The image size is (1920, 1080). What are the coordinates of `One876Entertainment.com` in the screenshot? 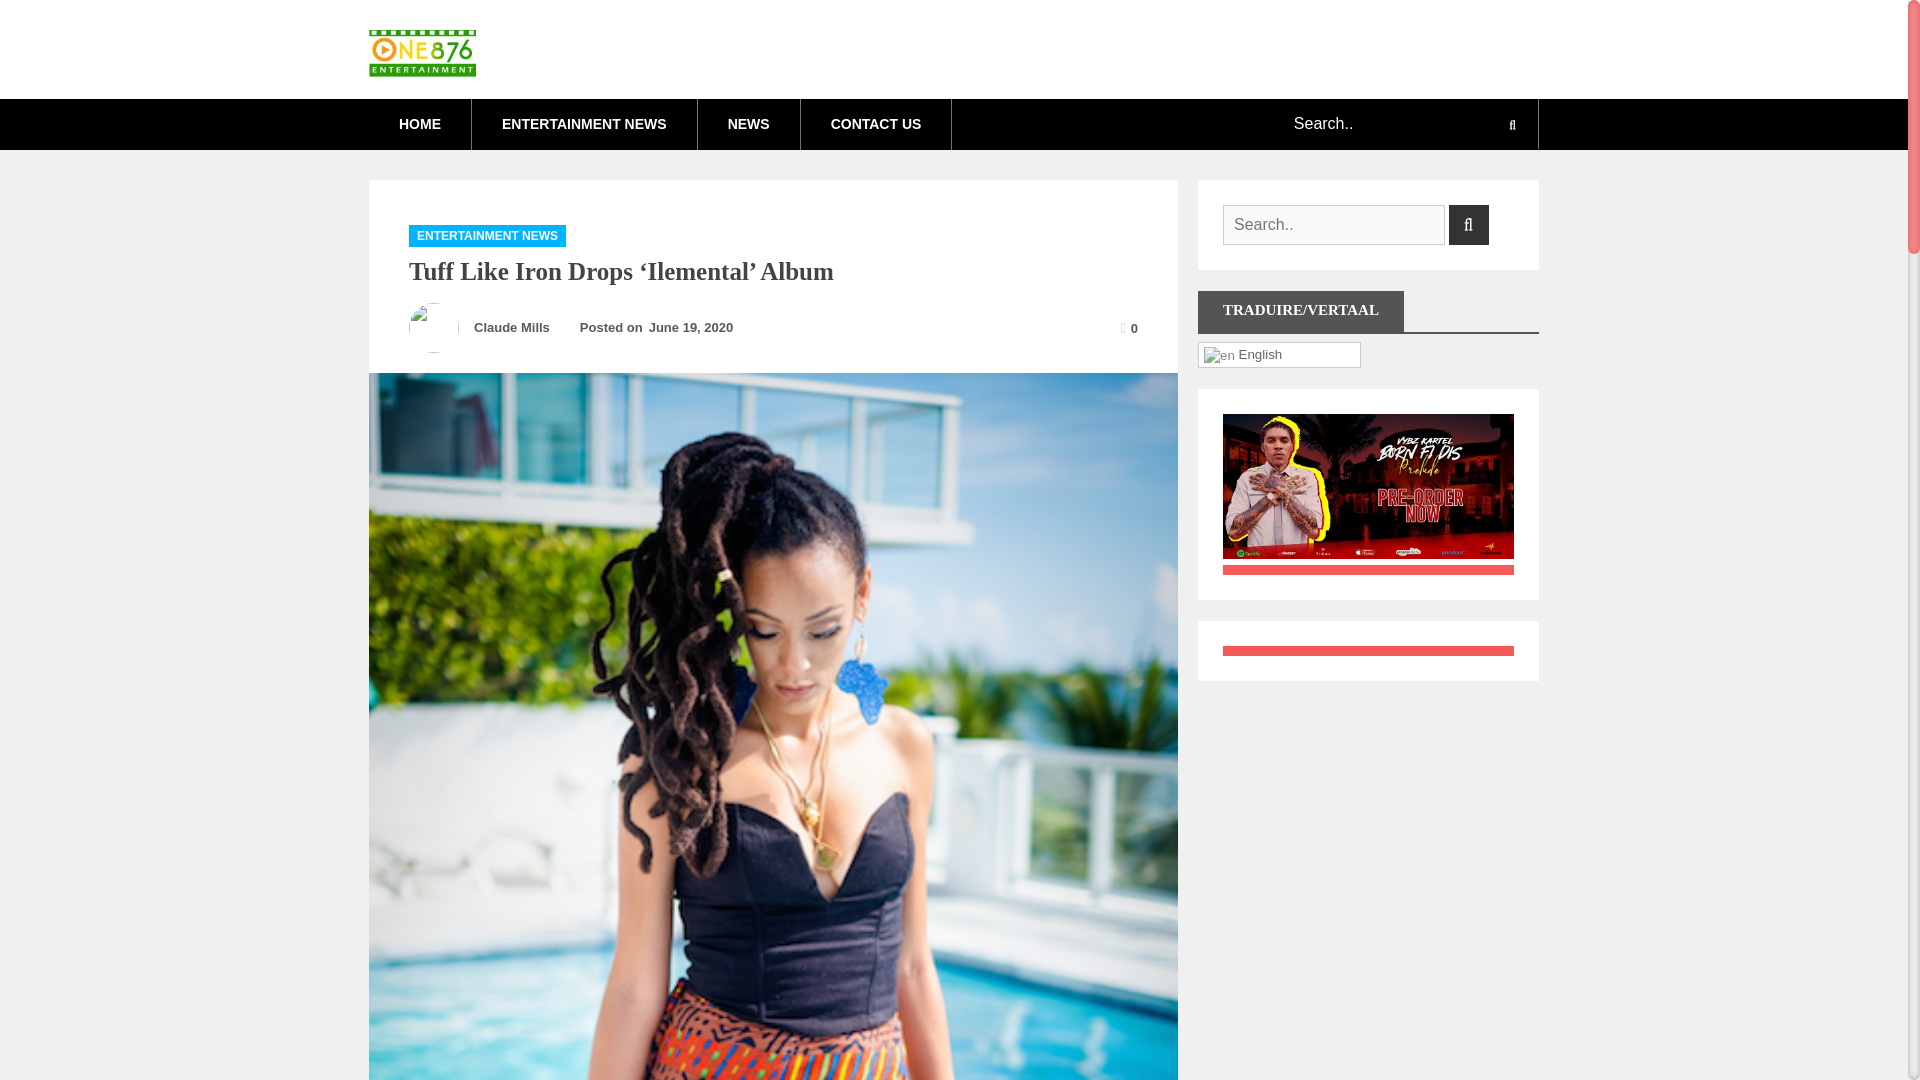 It's located at (675, 38).